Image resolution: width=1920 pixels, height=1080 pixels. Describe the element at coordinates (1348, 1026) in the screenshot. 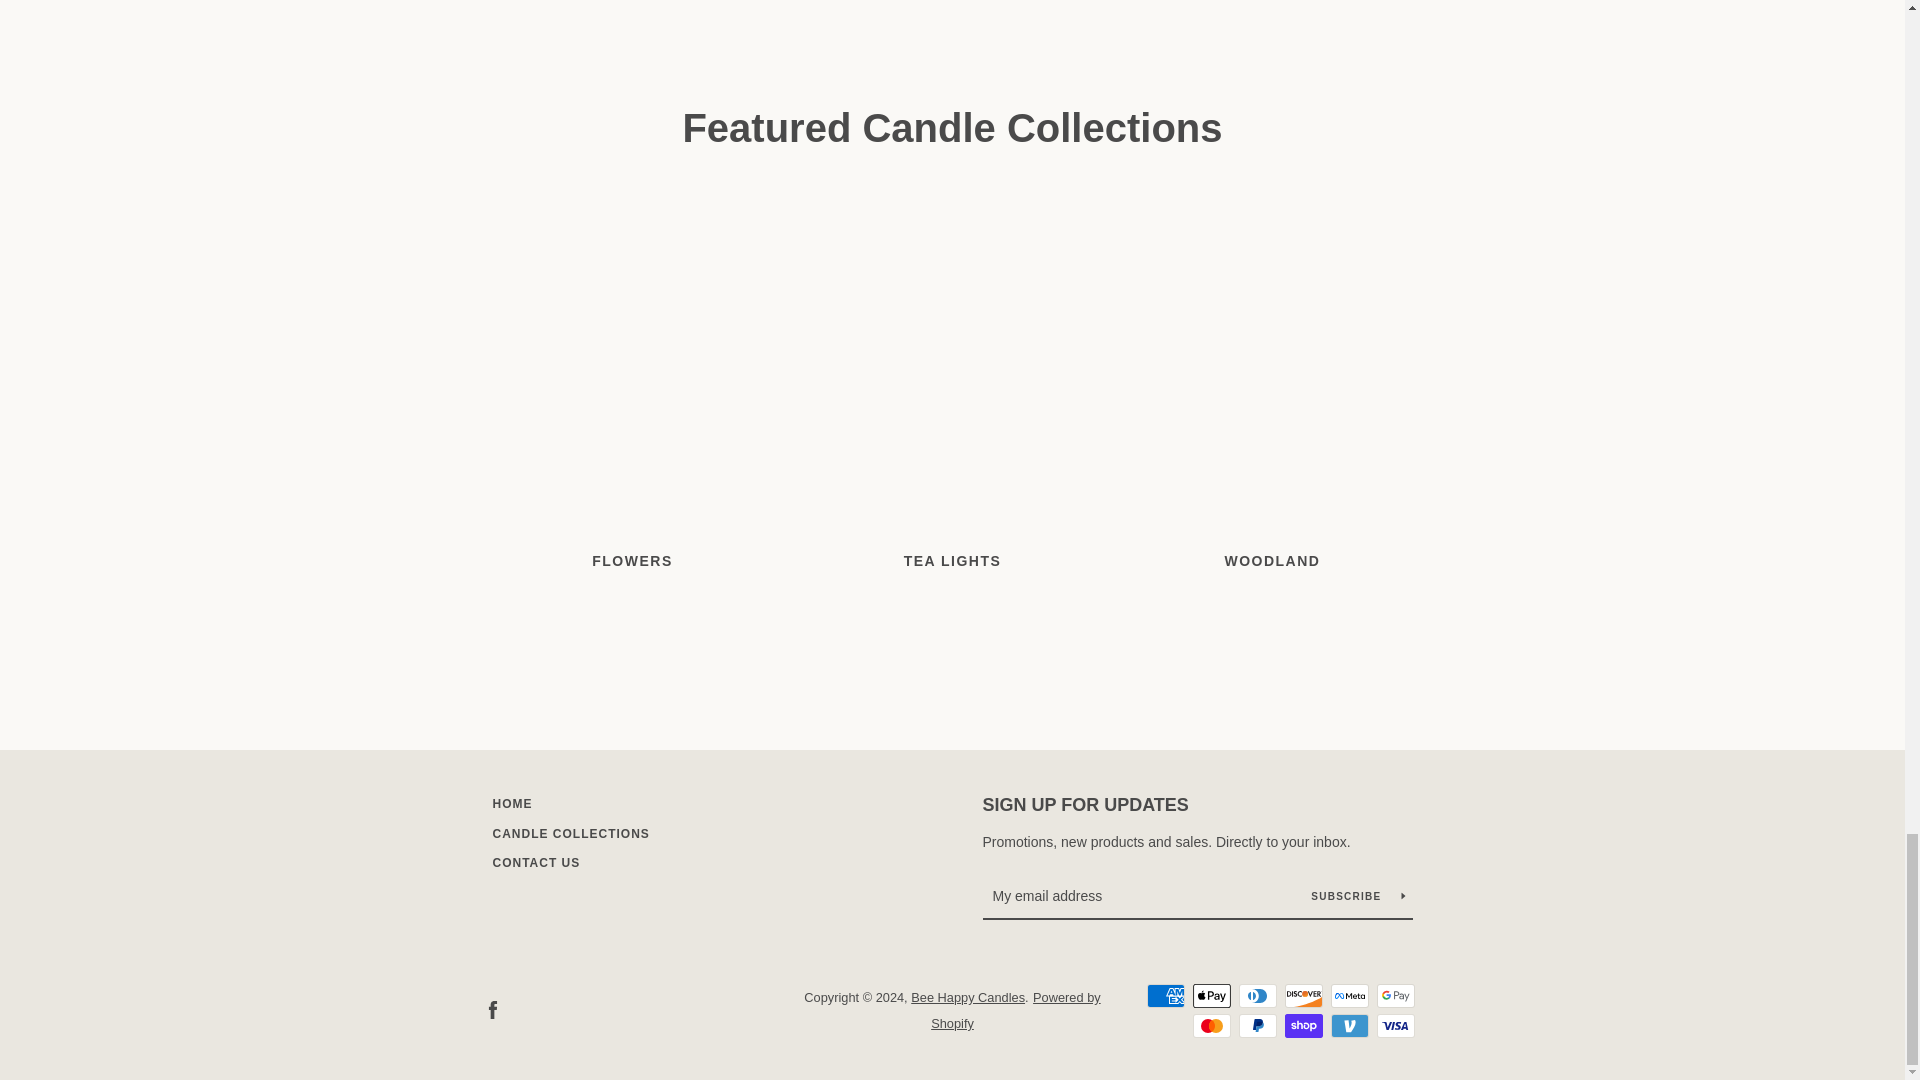

I see `Venmo` at that location.